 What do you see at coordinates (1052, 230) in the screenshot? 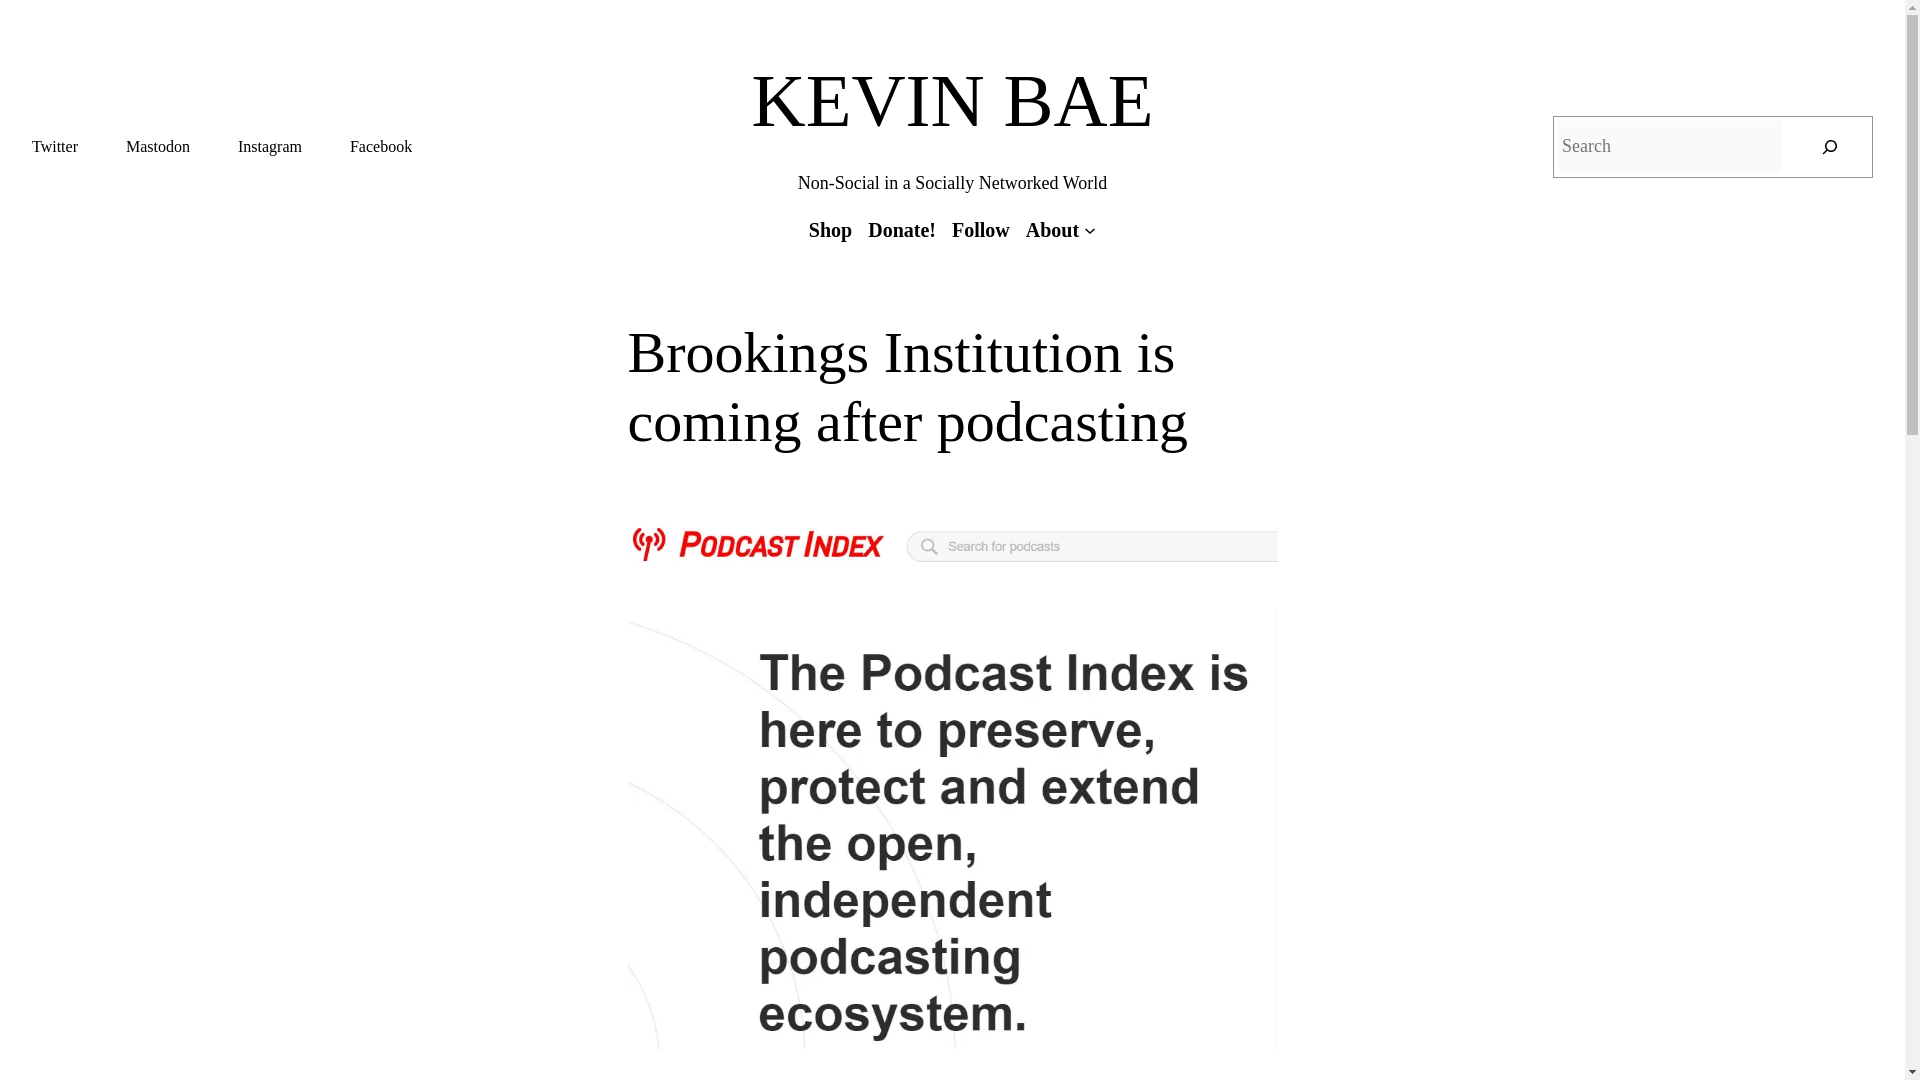
I see `About` at bounding box center [1052, 230].